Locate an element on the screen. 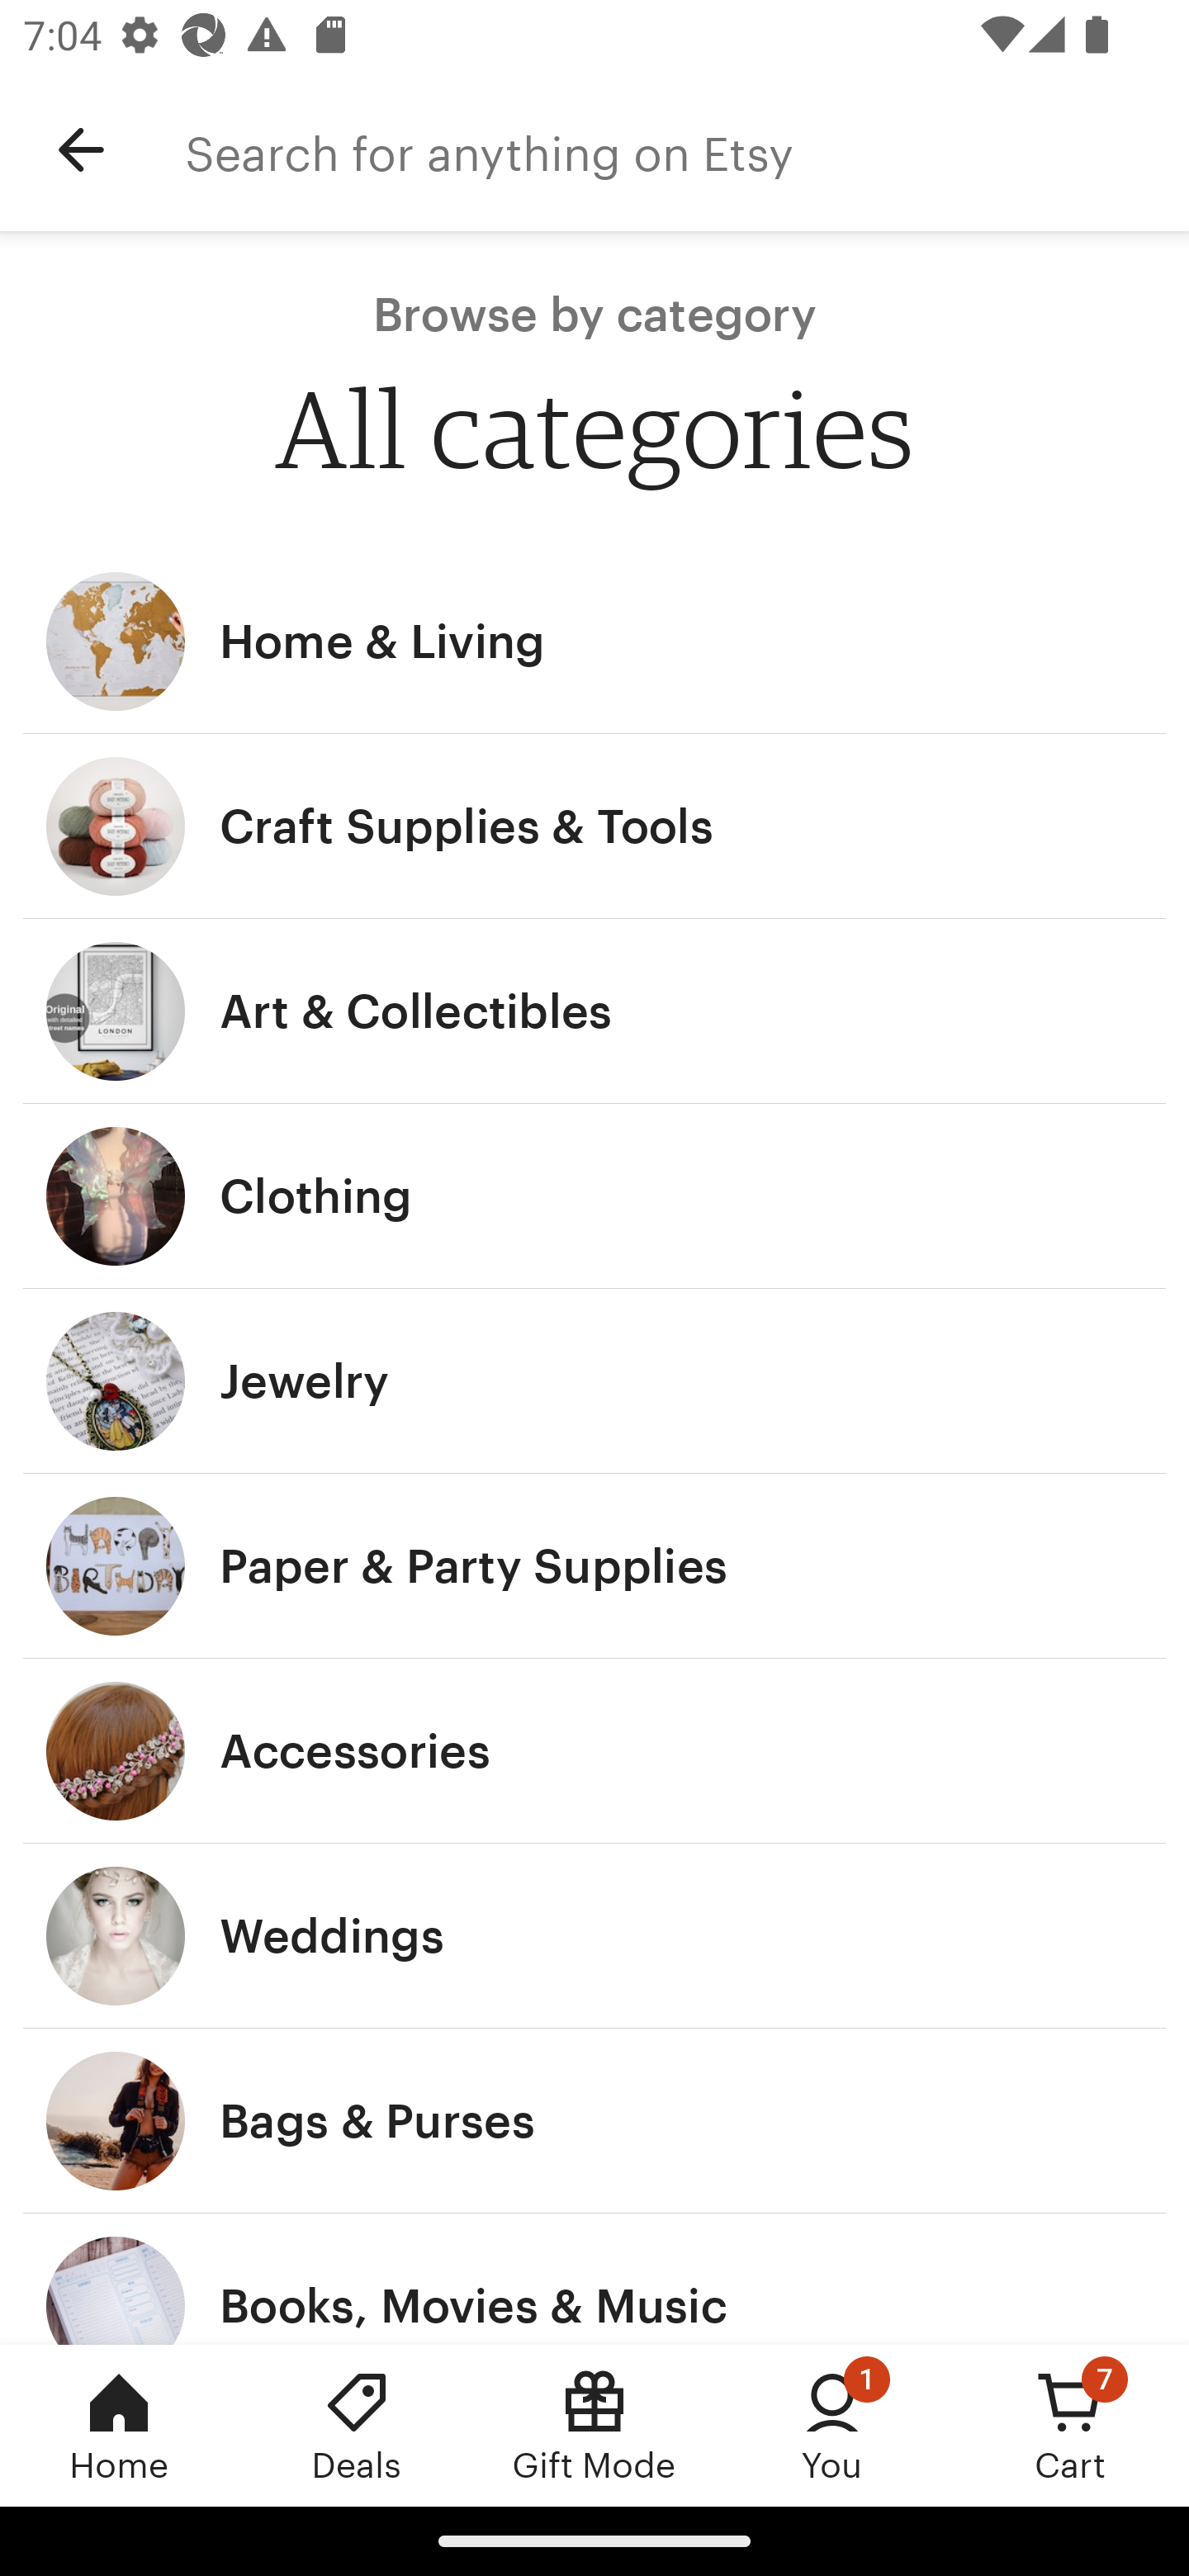  Craft Supplies & Tools is located at coordinates (594, 826).